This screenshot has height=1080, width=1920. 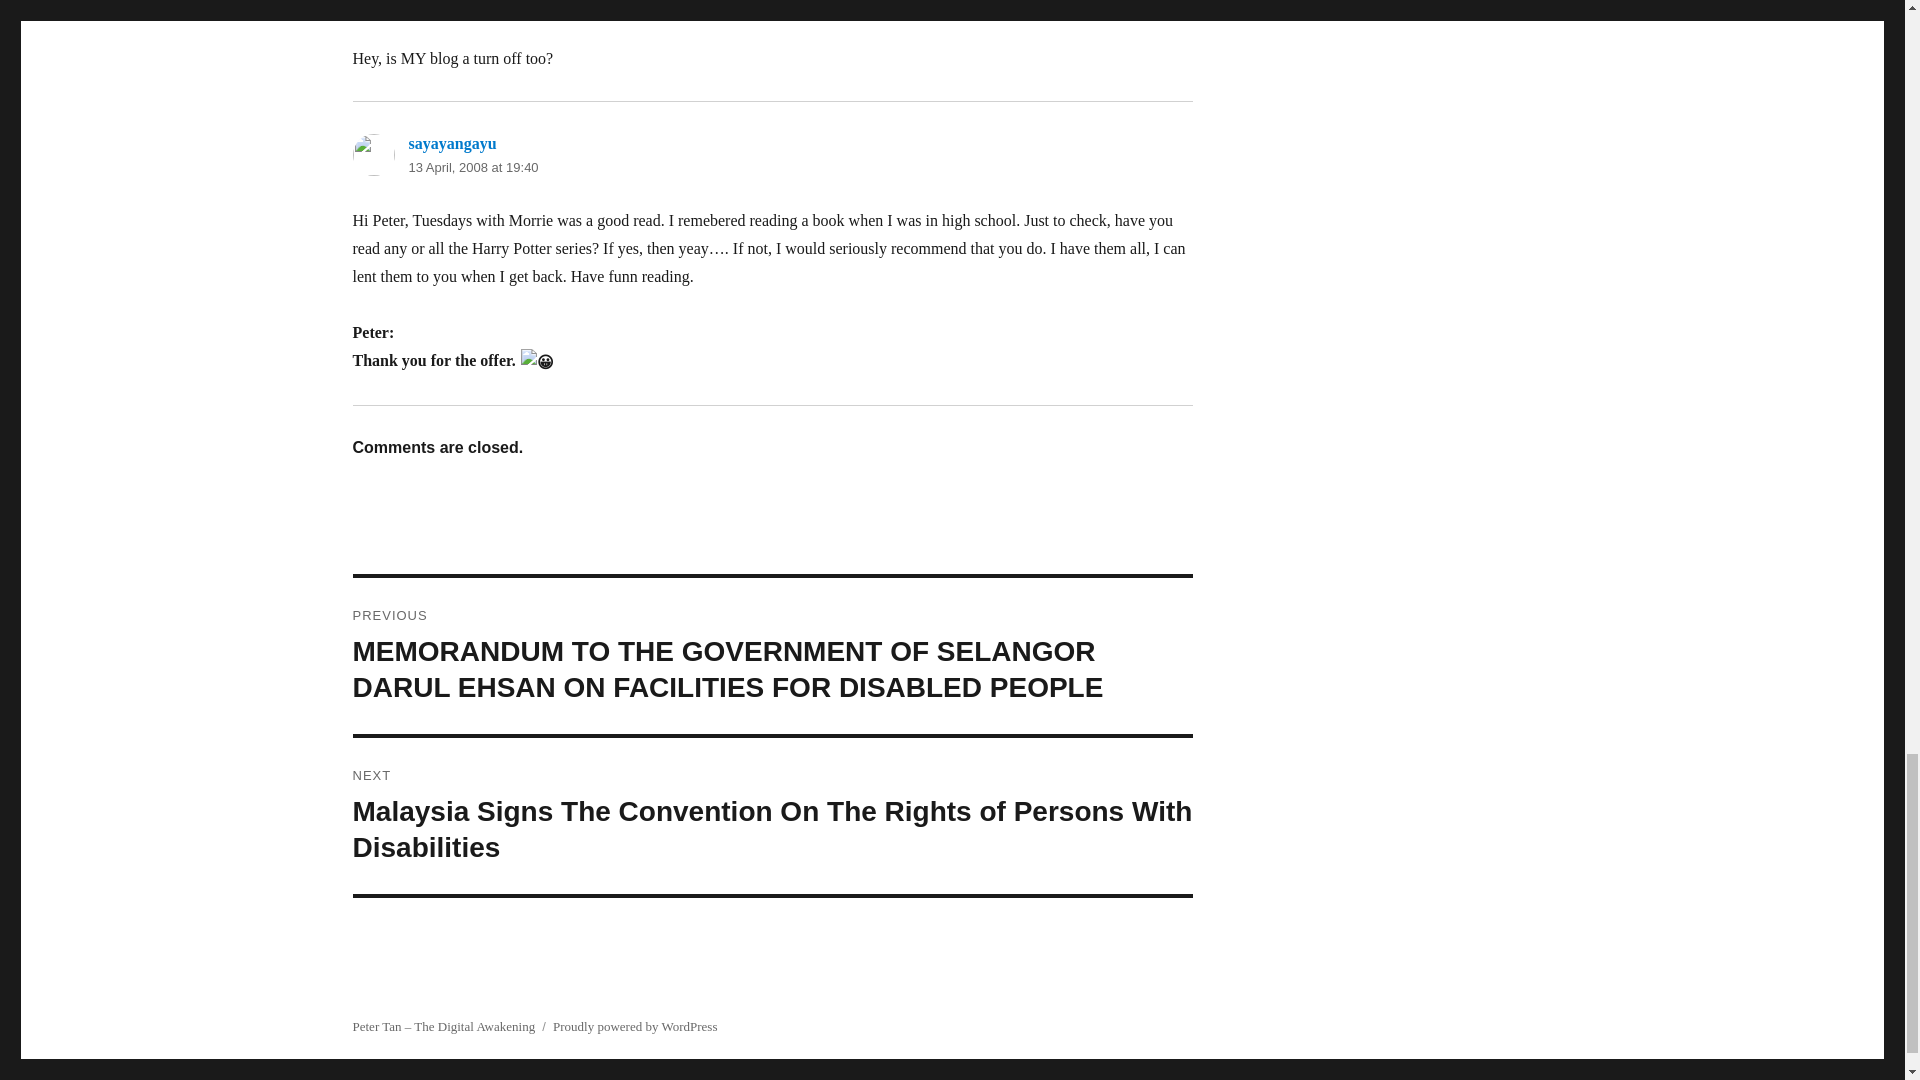 What do you see at coordinates (451, 144) in the screenshot?
I see `sayayangayu` at bounding box center [451, 144].